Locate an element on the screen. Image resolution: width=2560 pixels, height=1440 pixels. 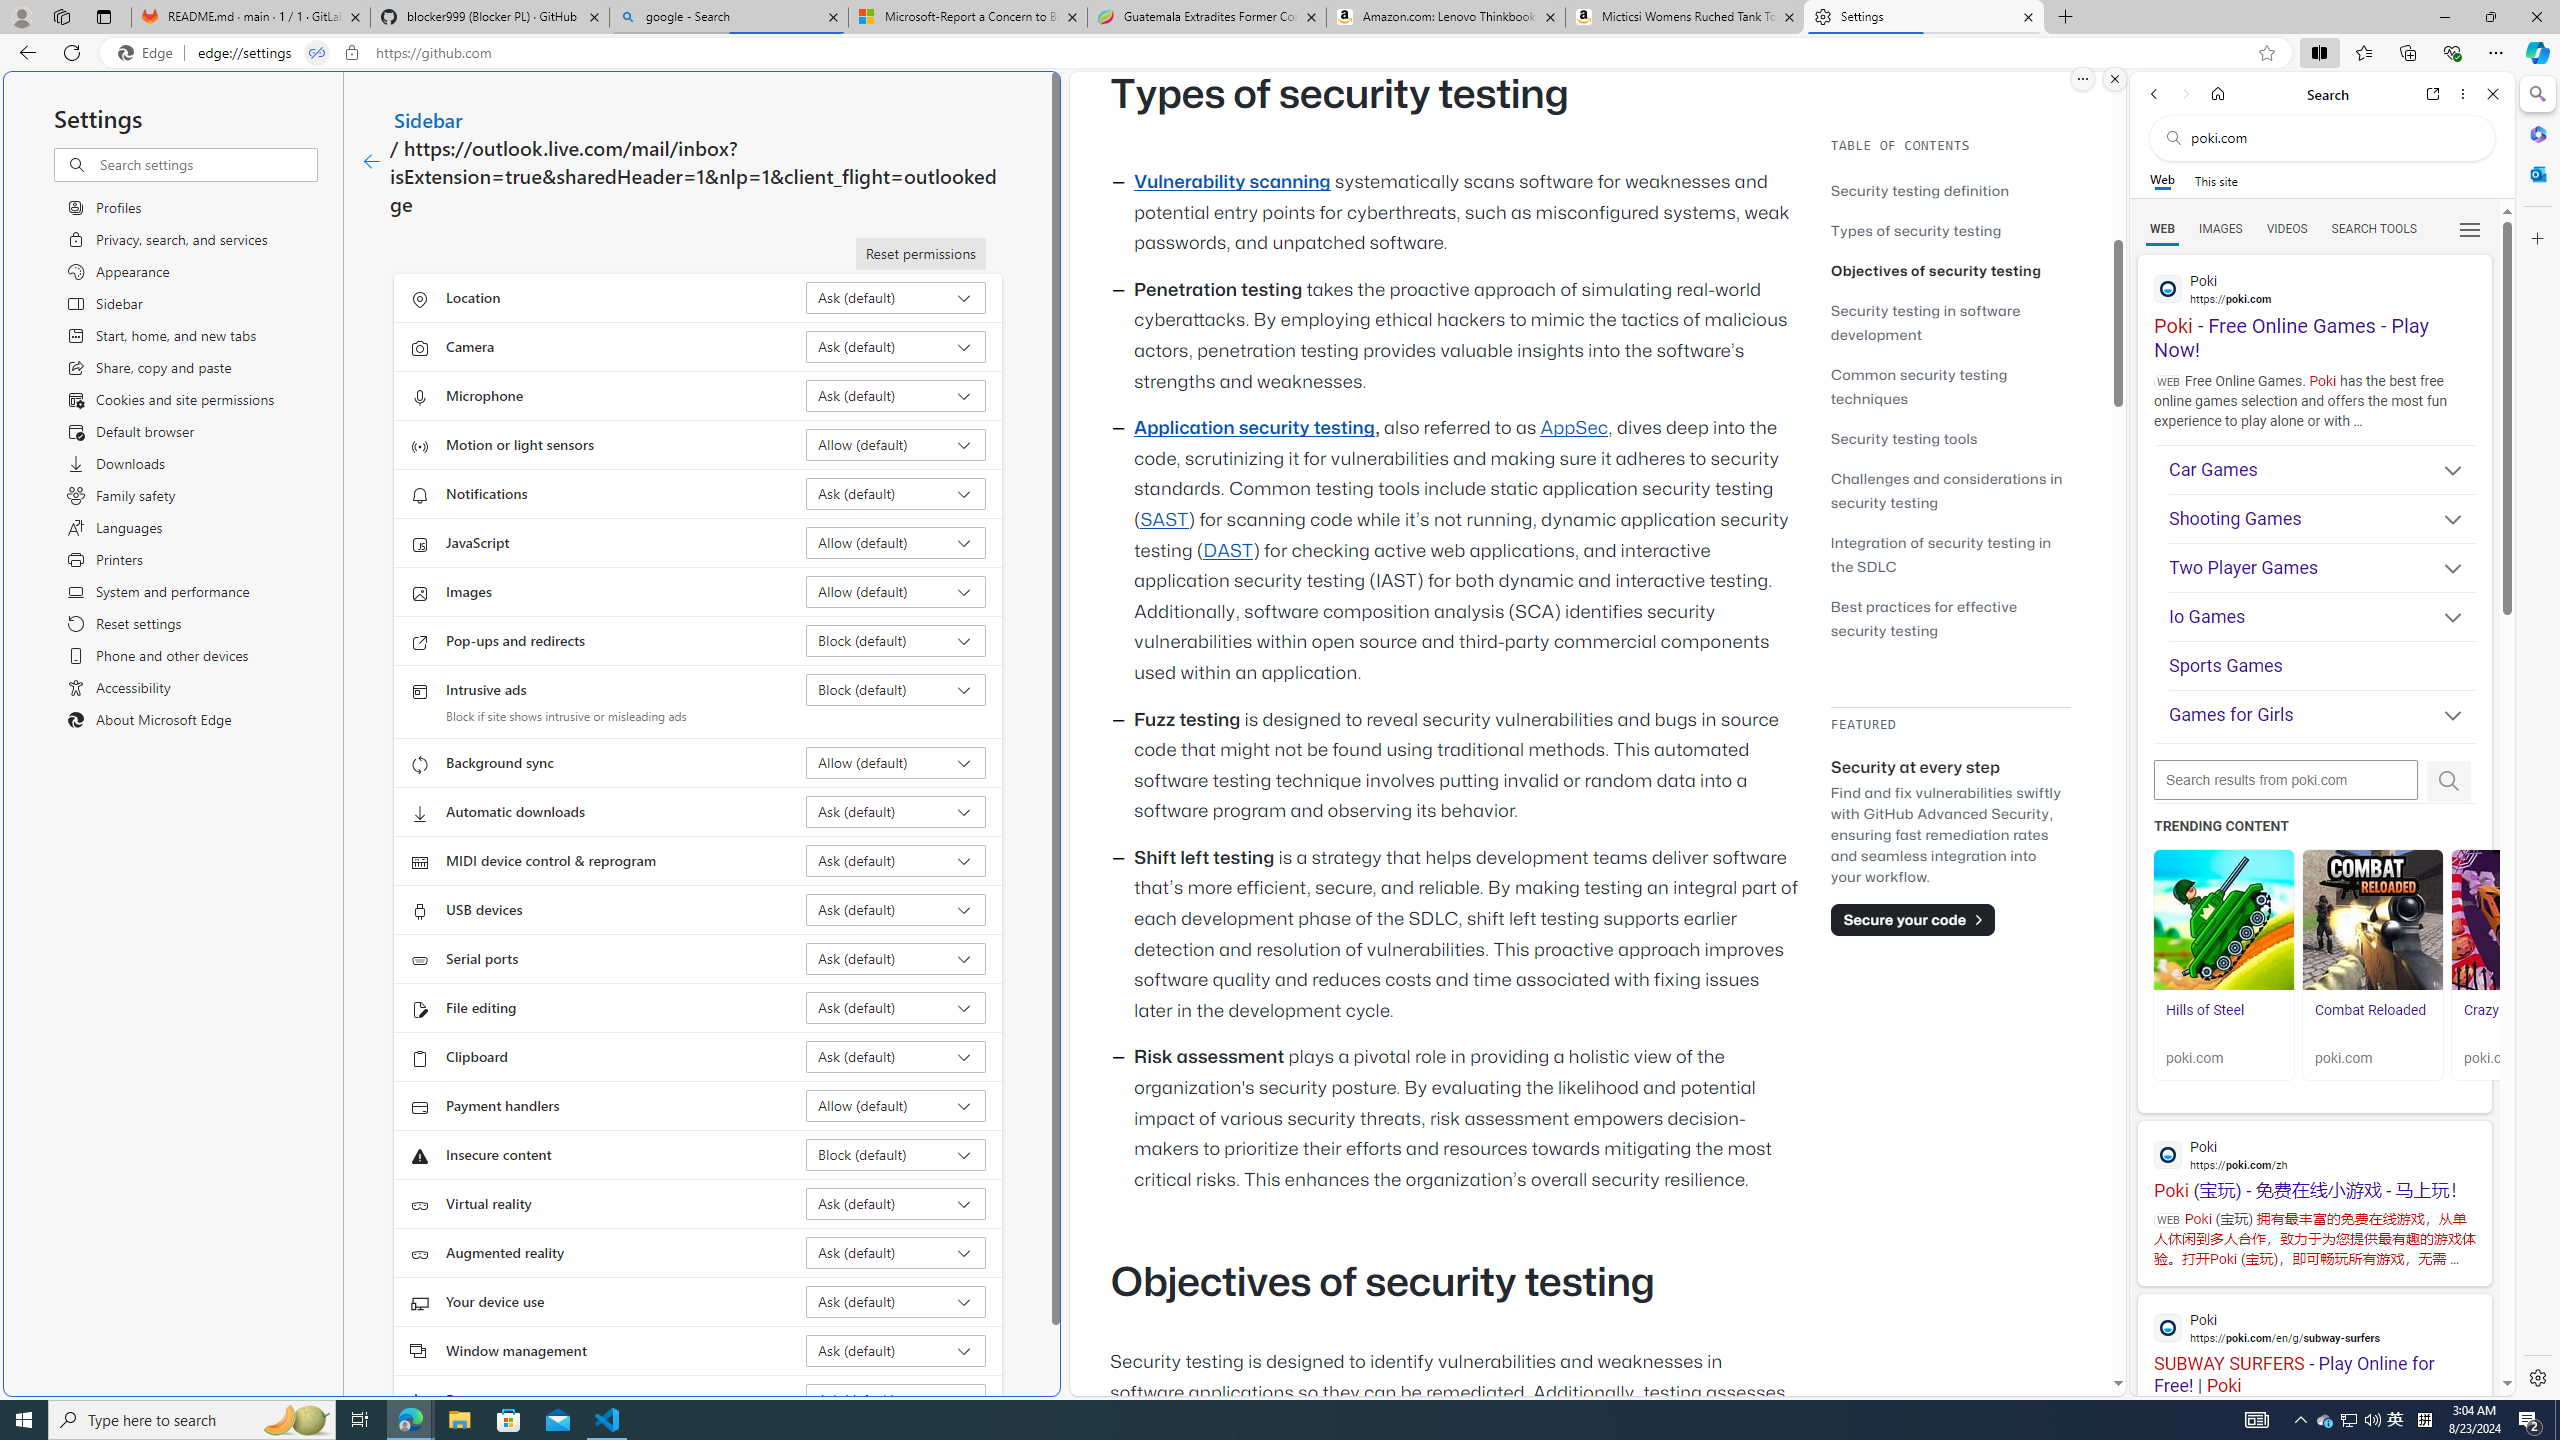
Combat Reloaded is located at coordinates (2373, 1020).